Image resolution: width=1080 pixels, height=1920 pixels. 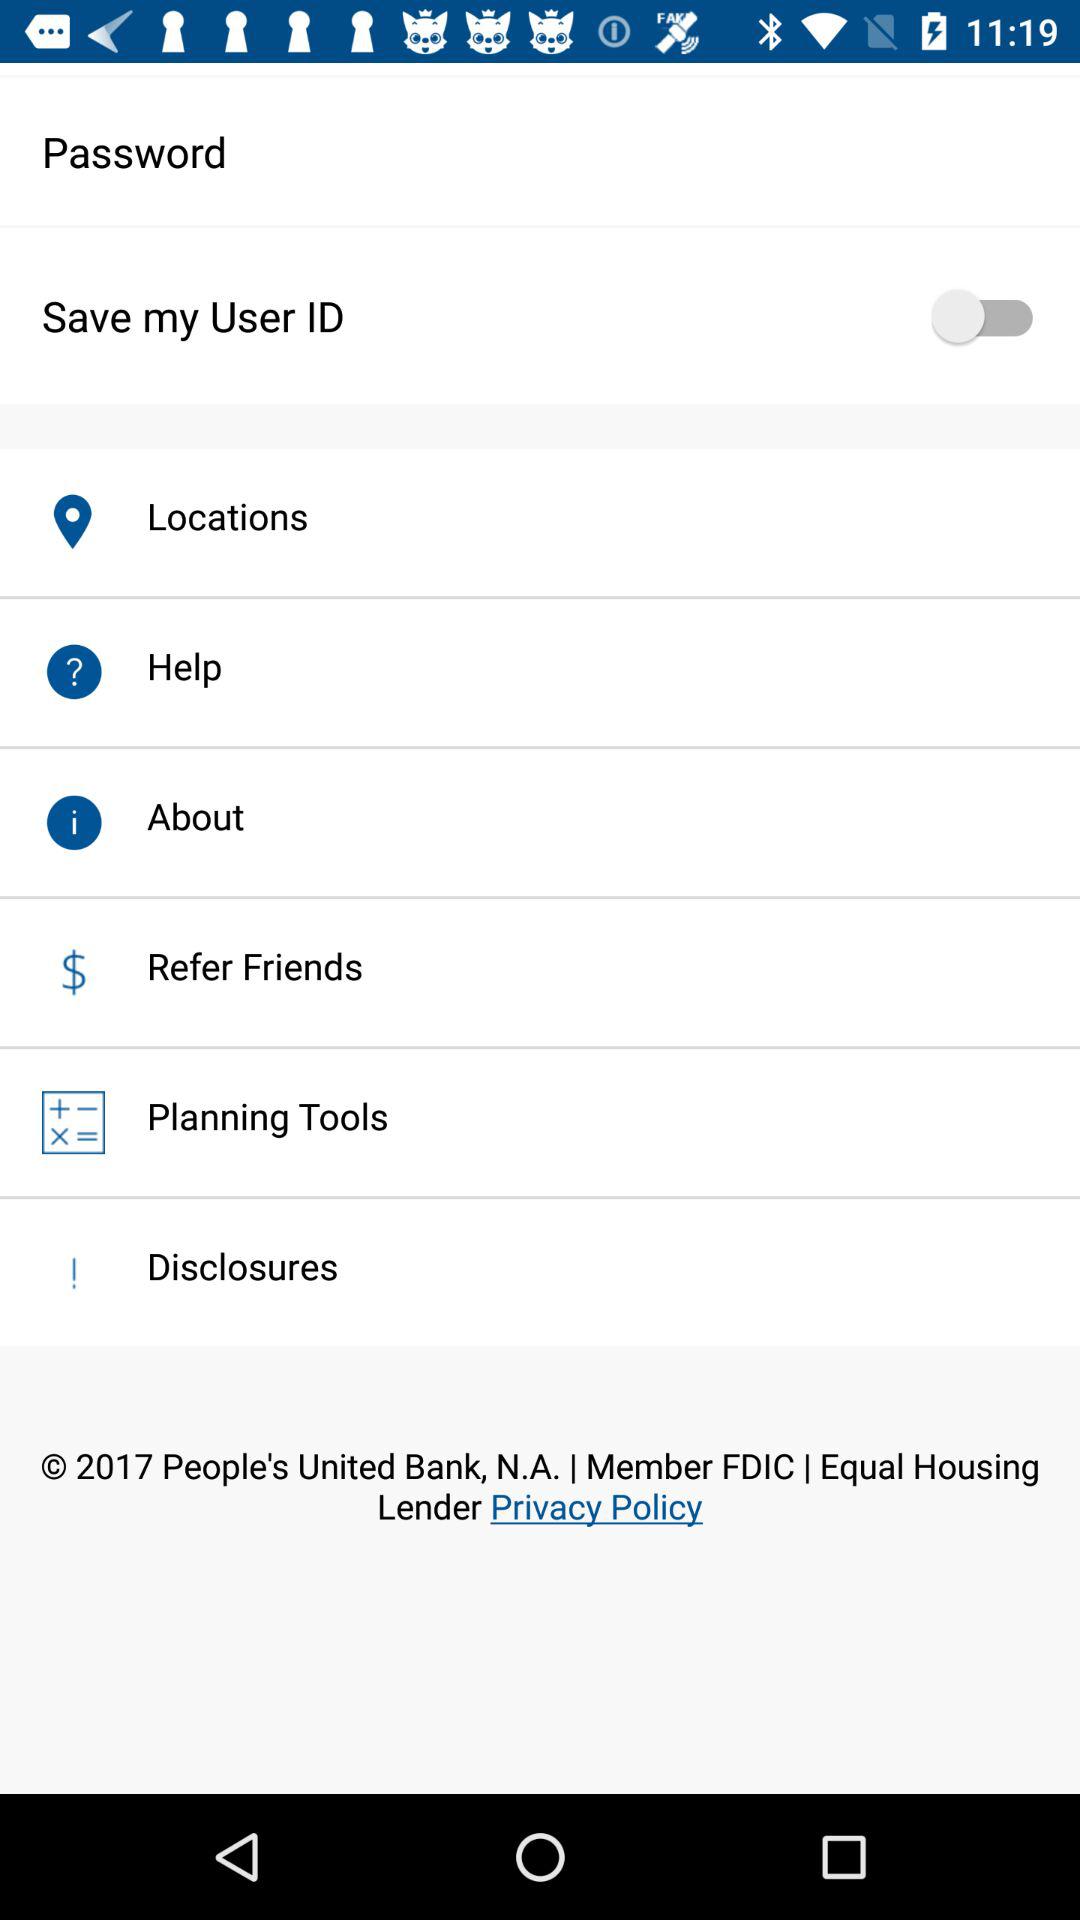 What do you see at coordinates (246, 1116) in the screenshot?
I see `flip to planning tools icon` at bounding box center [246, 1116].